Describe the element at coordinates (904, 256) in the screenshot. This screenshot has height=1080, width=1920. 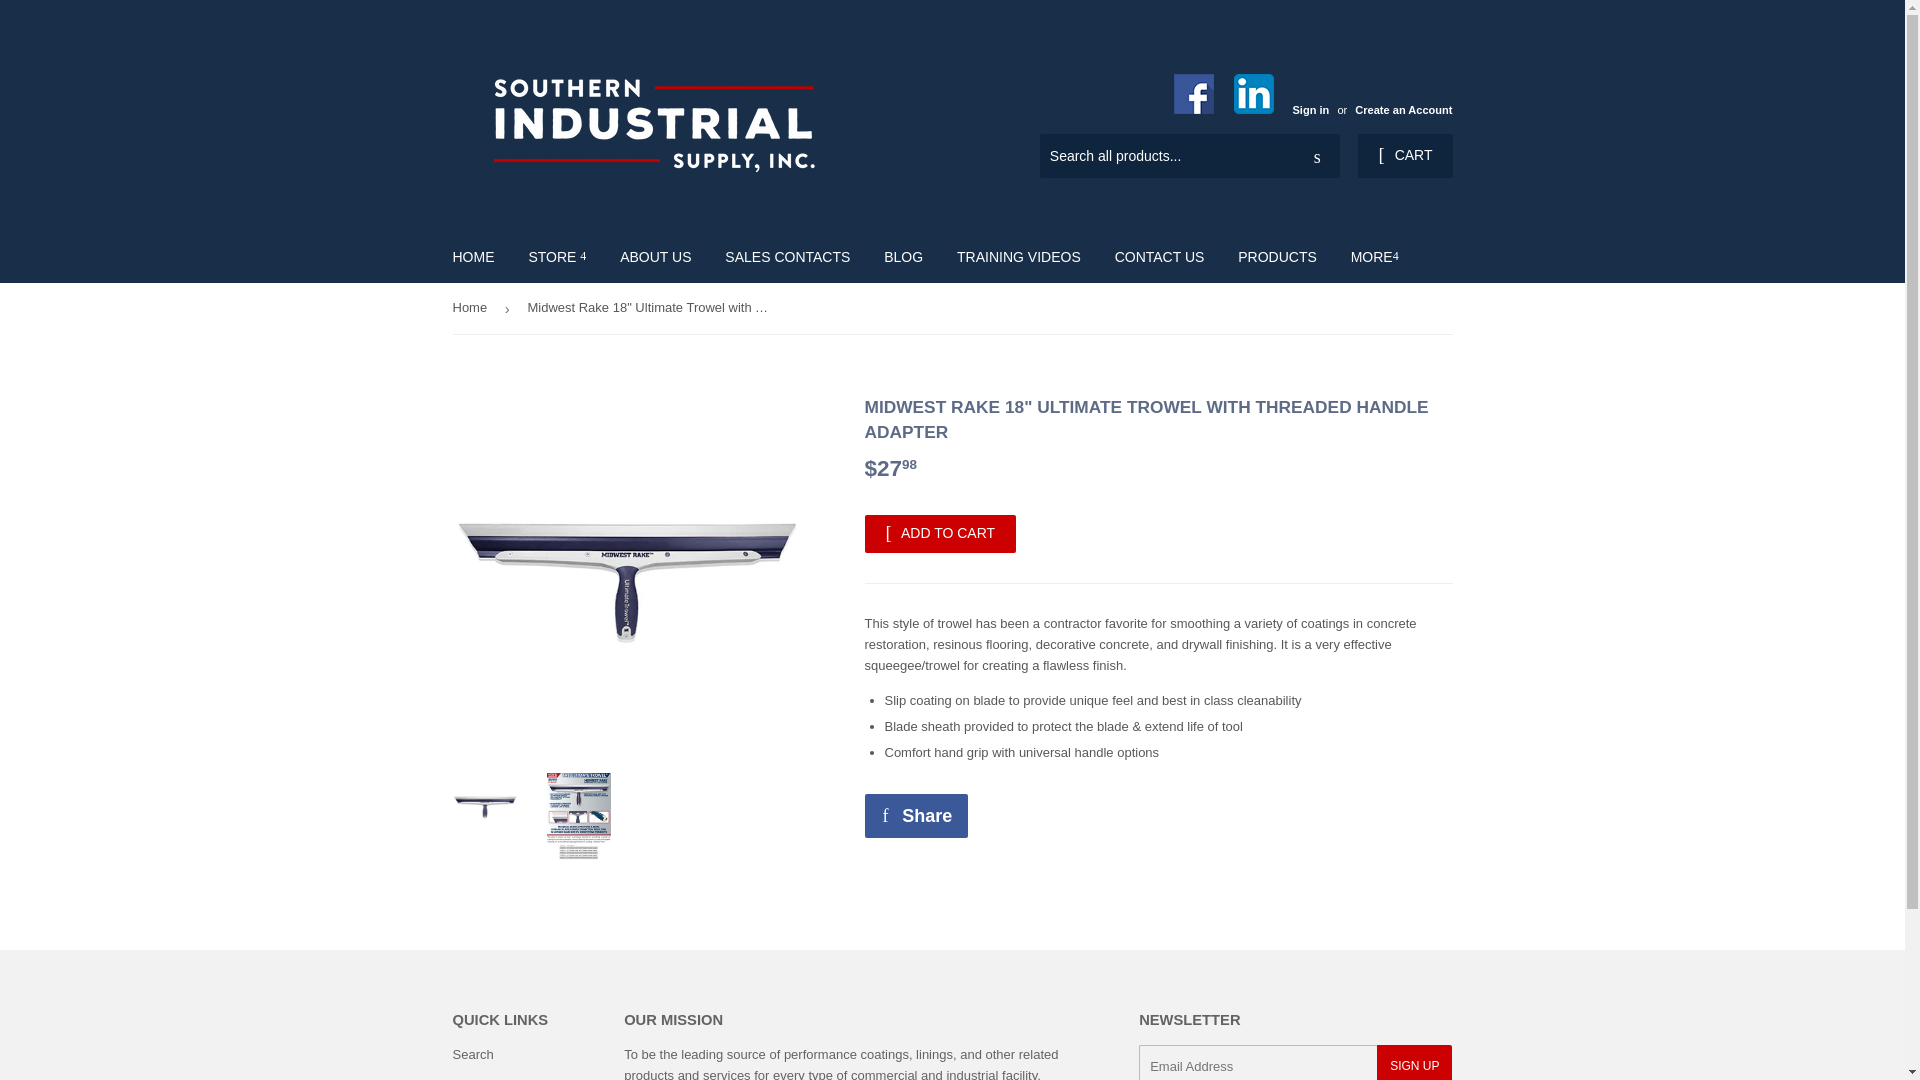
I see `BLOG` at that location.